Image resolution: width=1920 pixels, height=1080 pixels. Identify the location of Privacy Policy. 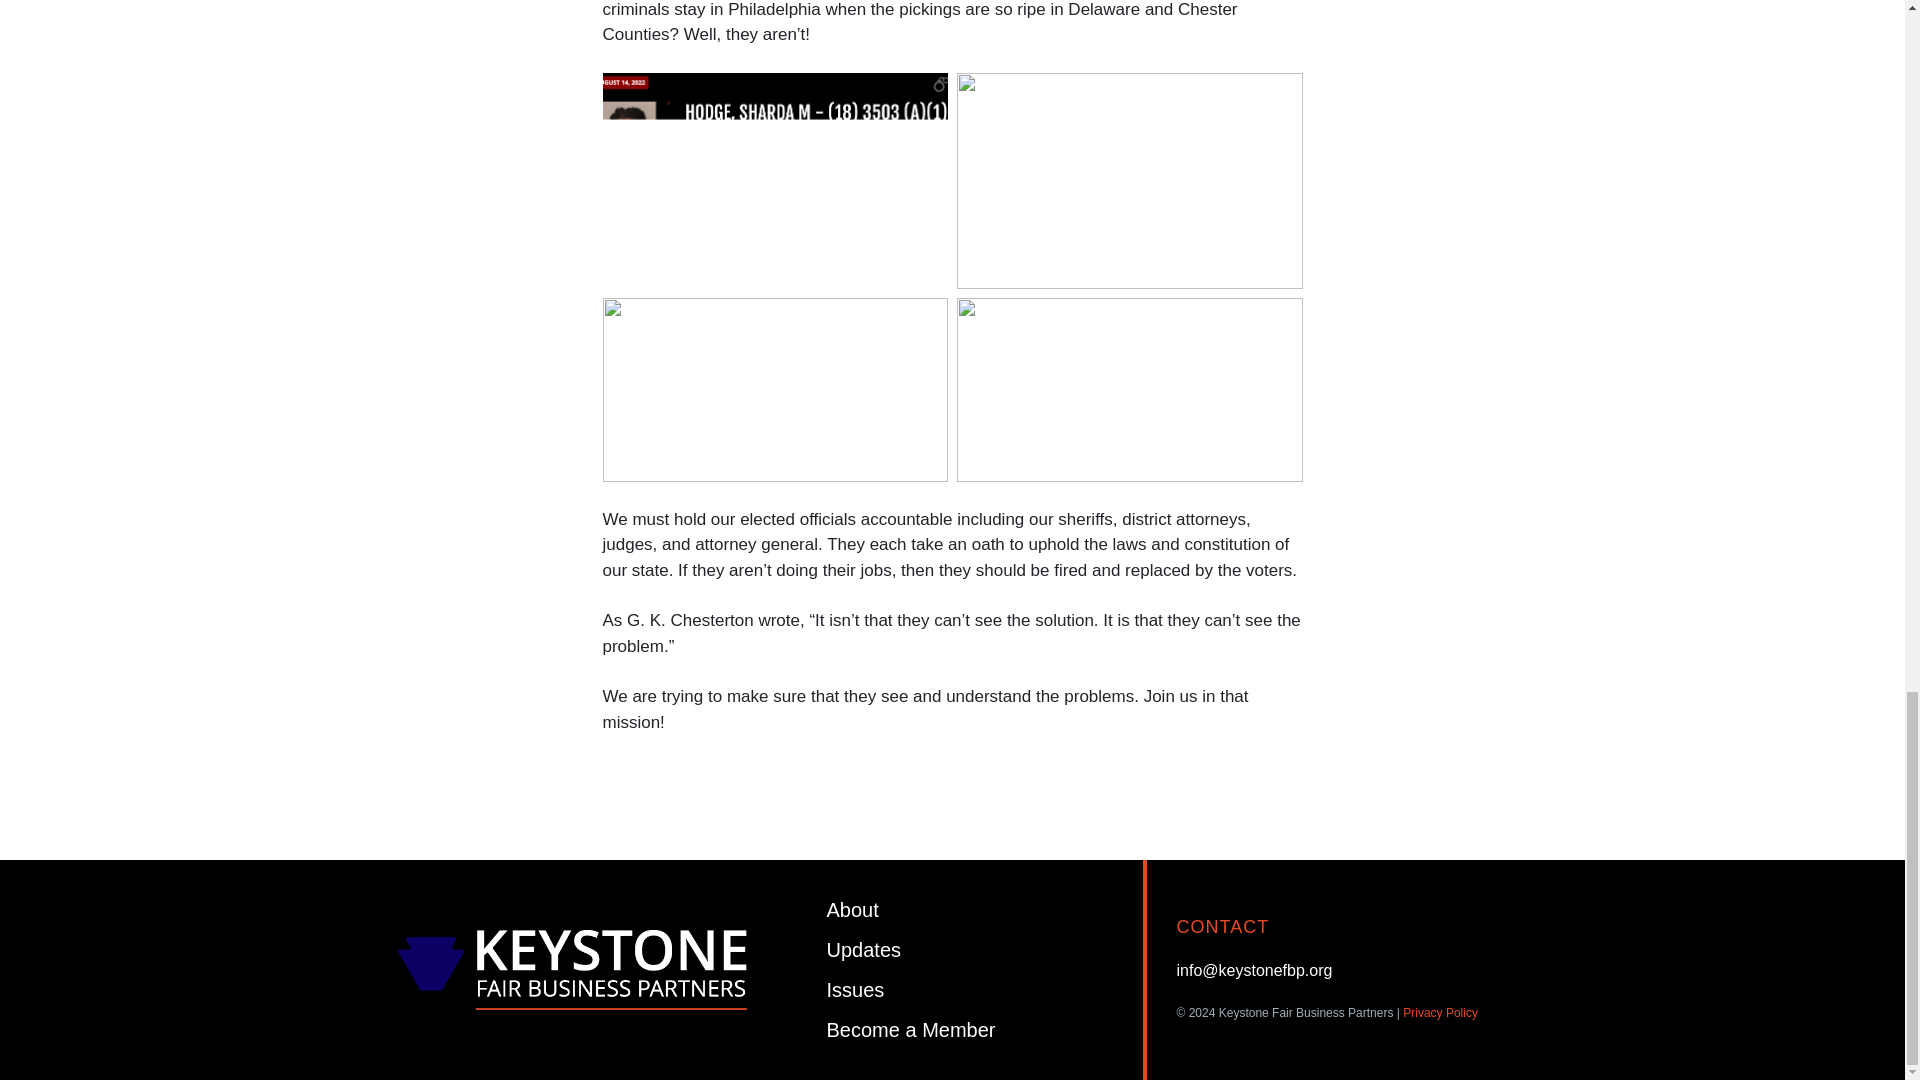
(1440, 1012).